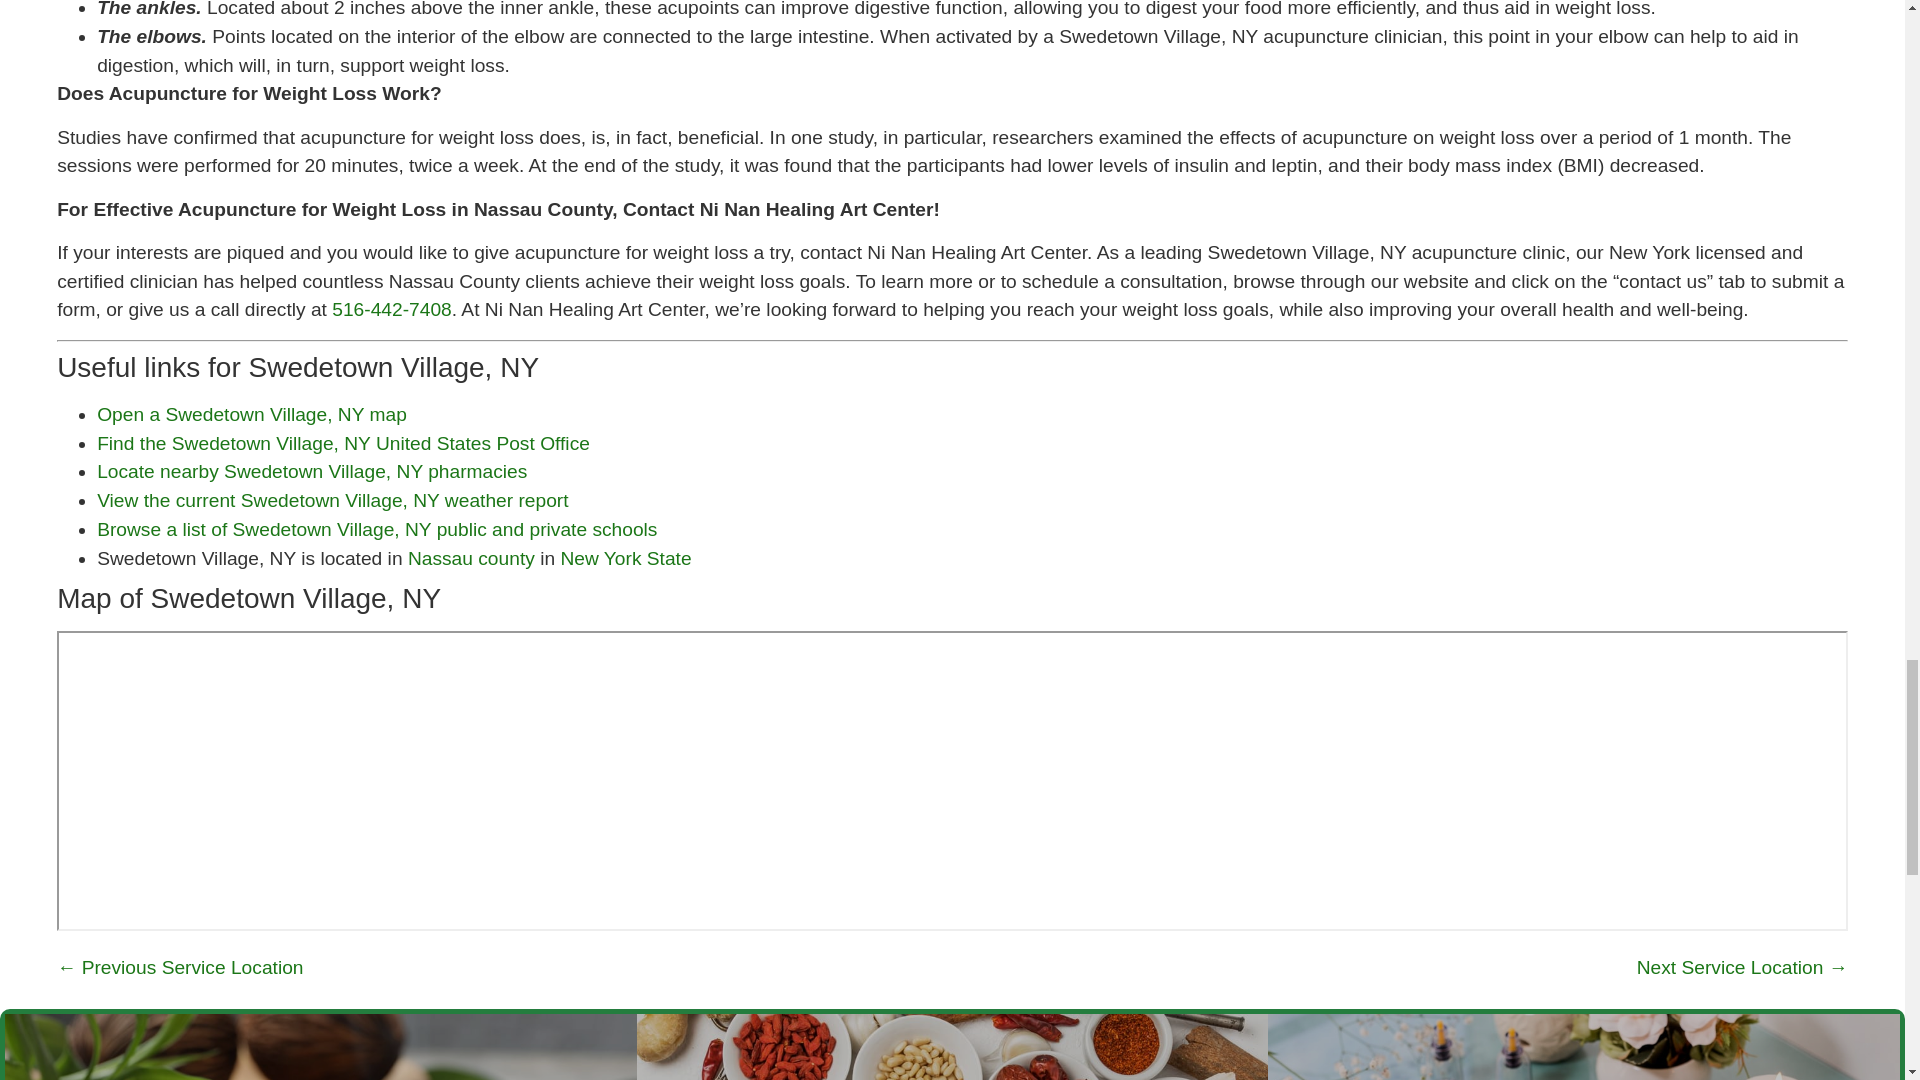  Describe the element at coordinates (626, 558) in the screenshot. I see `New York State` at that location.